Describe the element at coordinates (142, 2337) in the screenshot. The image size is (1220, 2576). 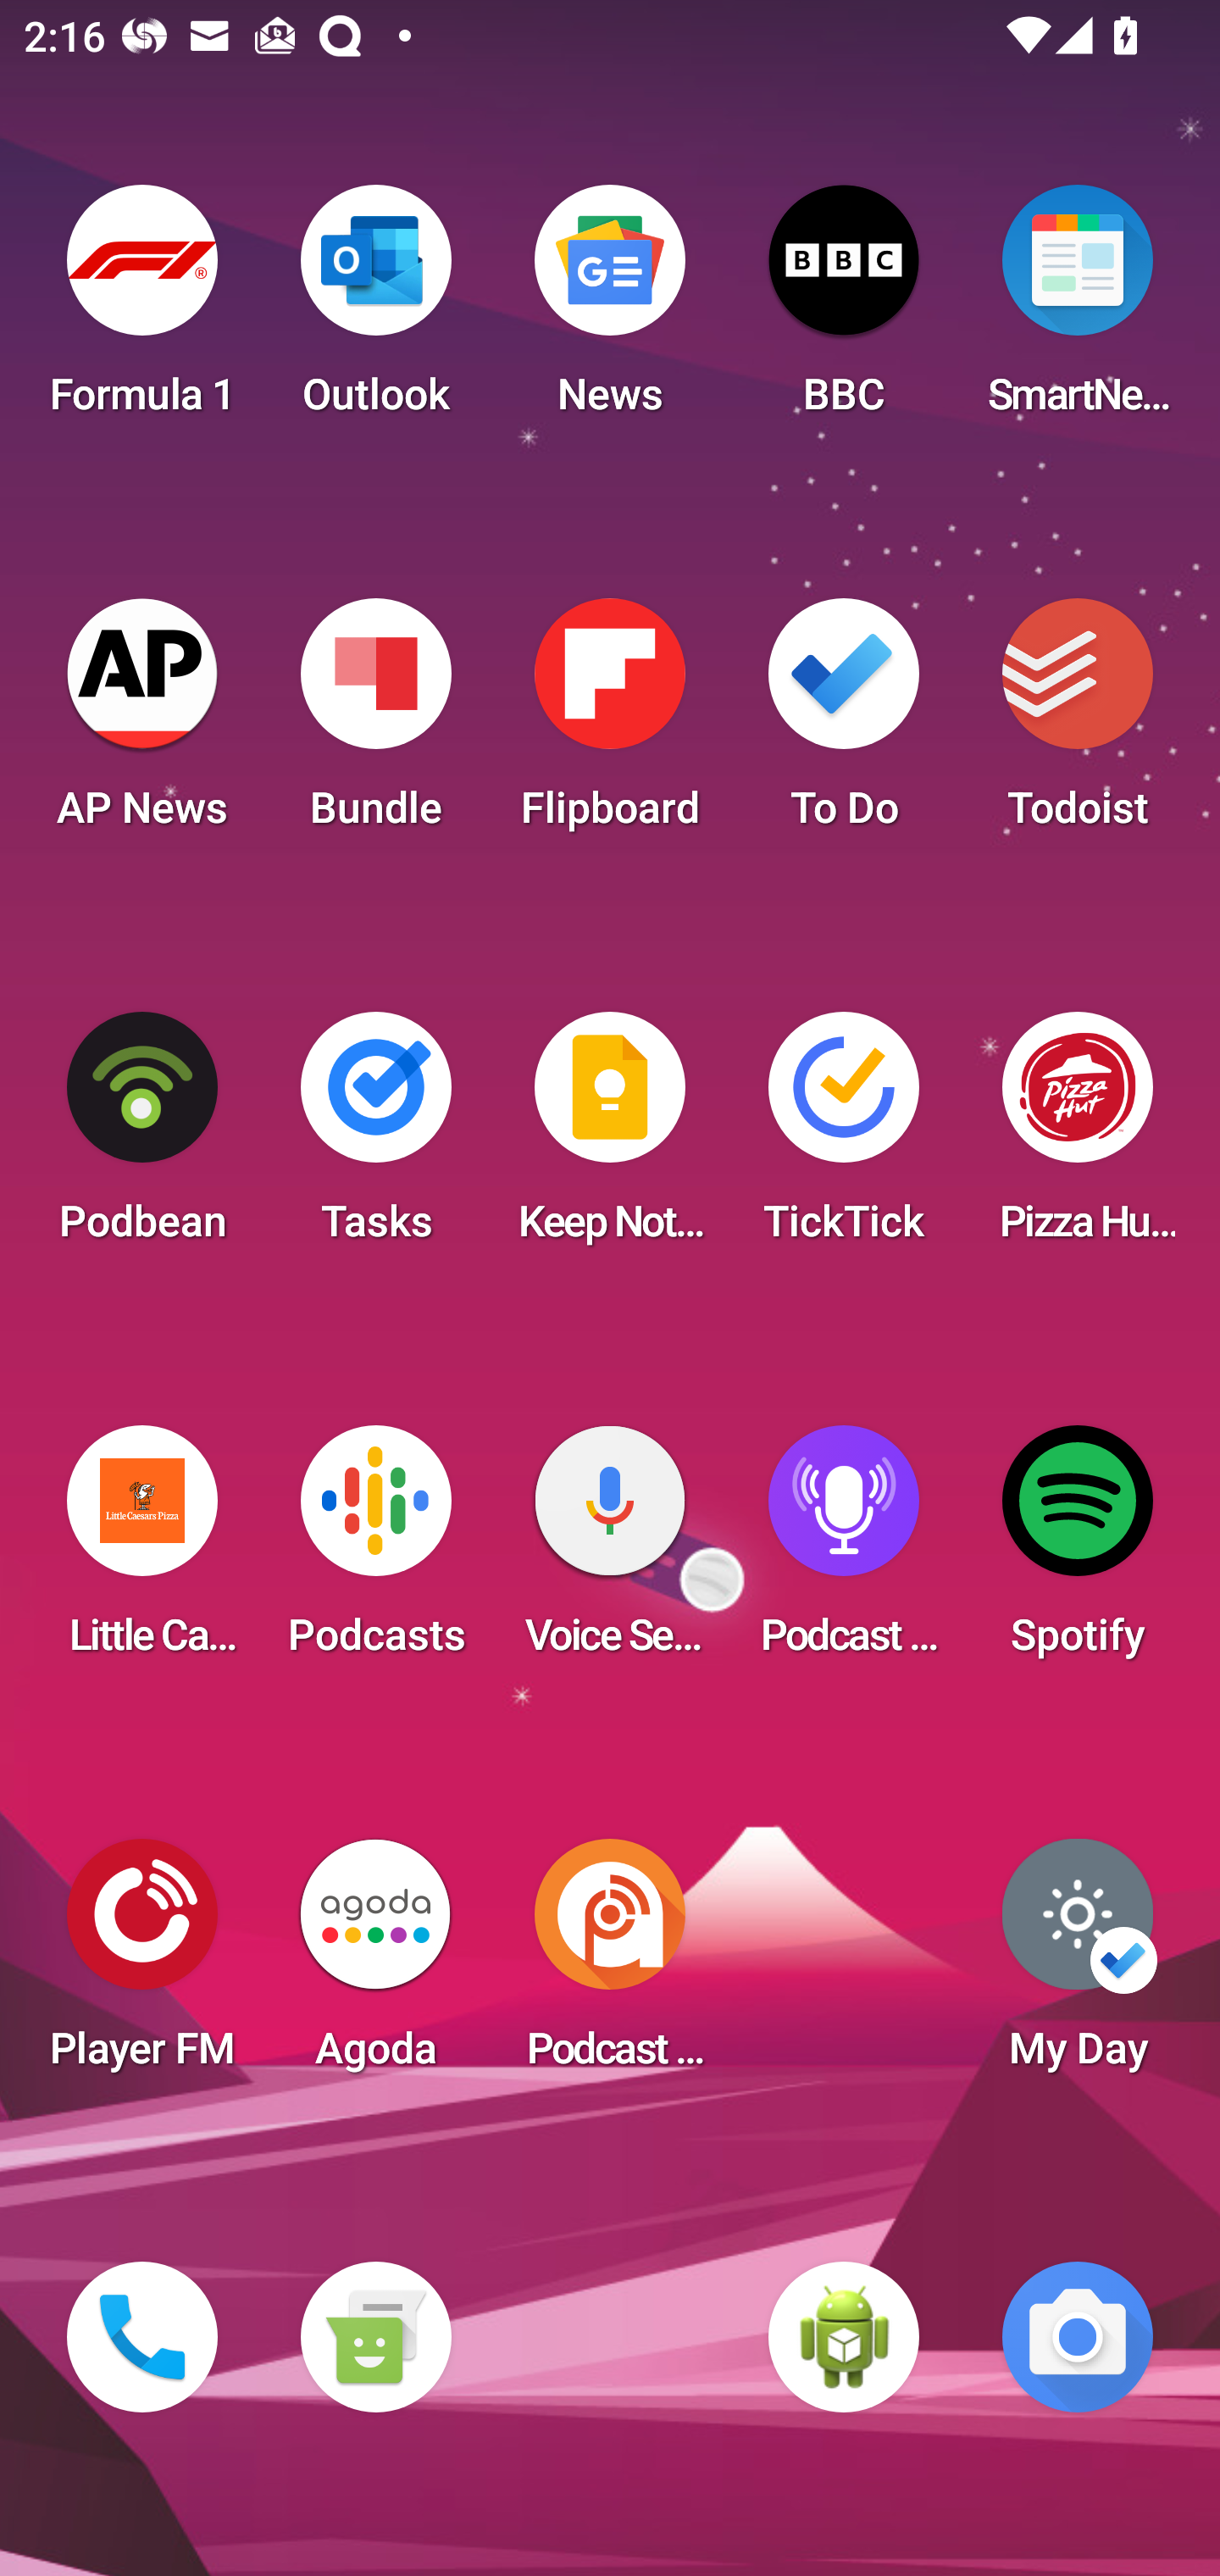
I see `Phone` at that location.